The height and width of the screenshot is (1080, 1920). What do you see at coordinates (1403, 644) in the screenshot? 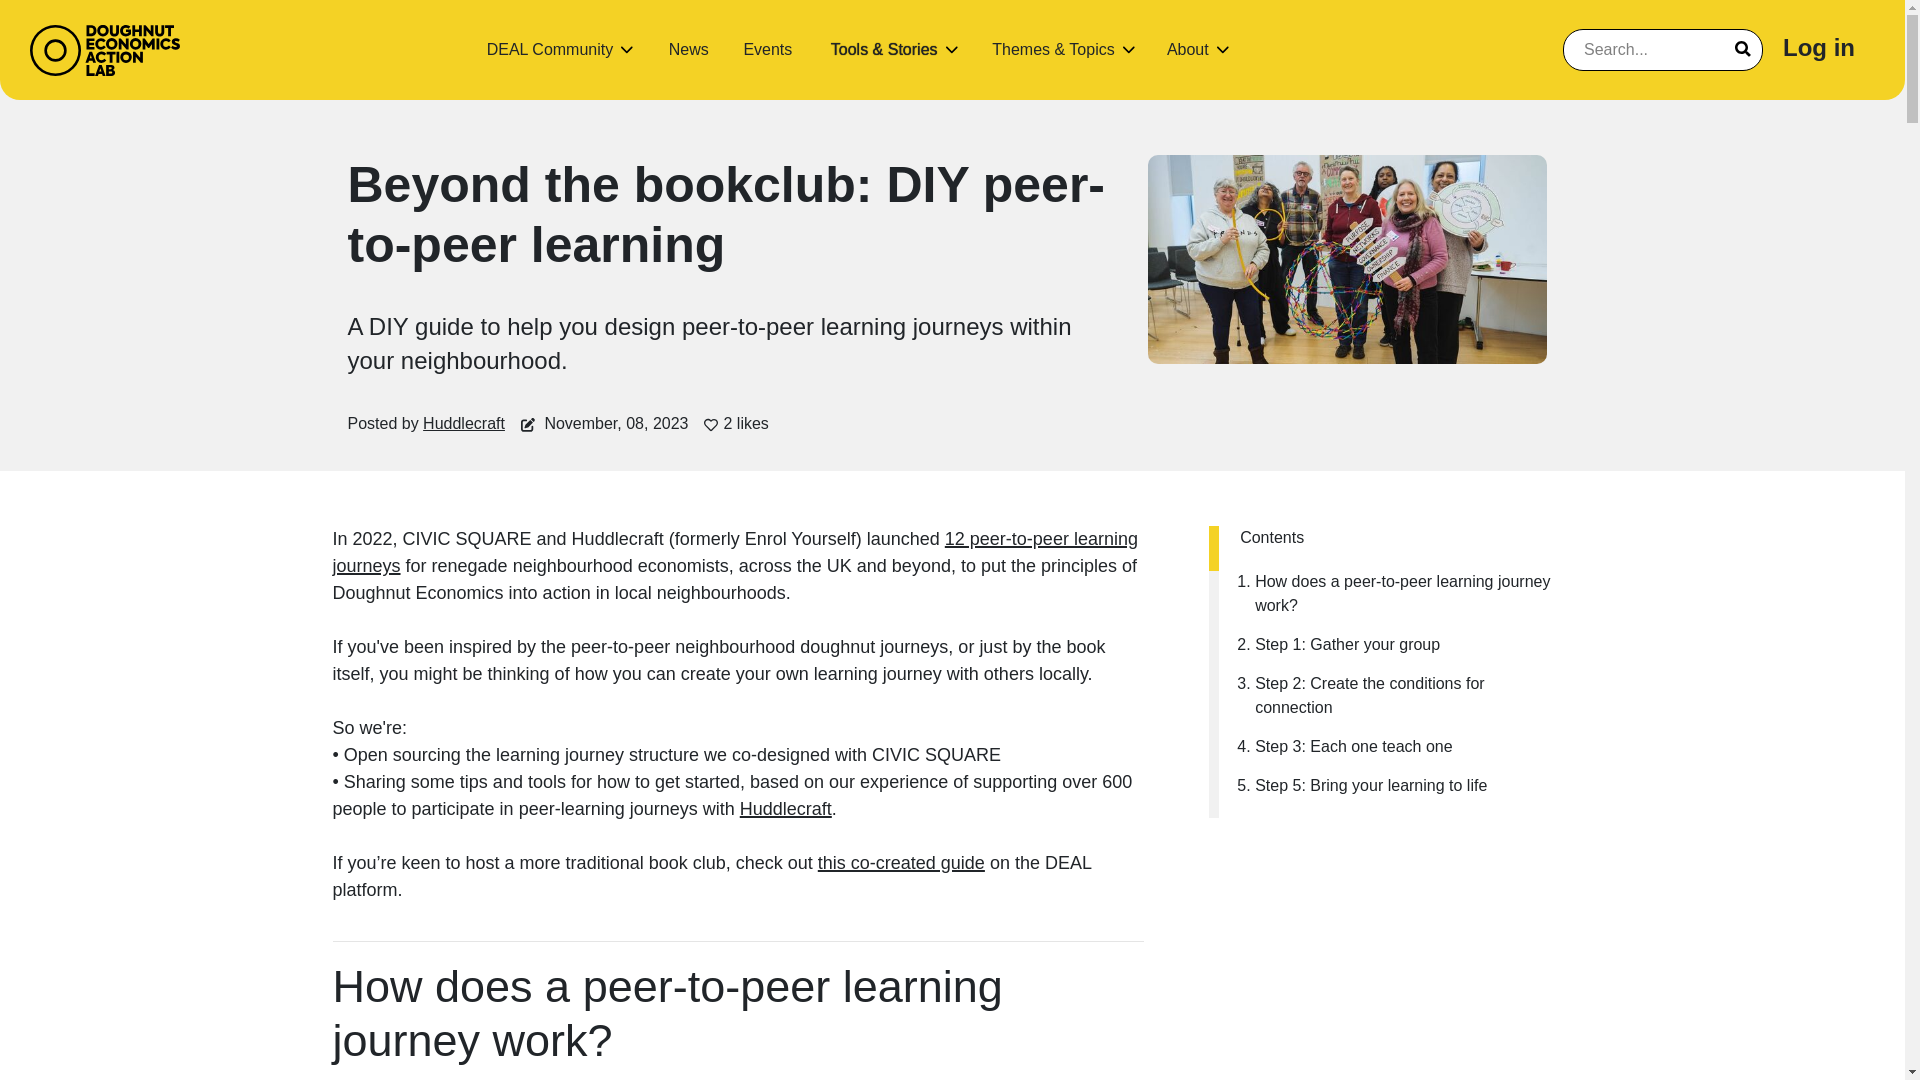
I see `Step 1: Gather your group` at bounding box center [1403, 644].